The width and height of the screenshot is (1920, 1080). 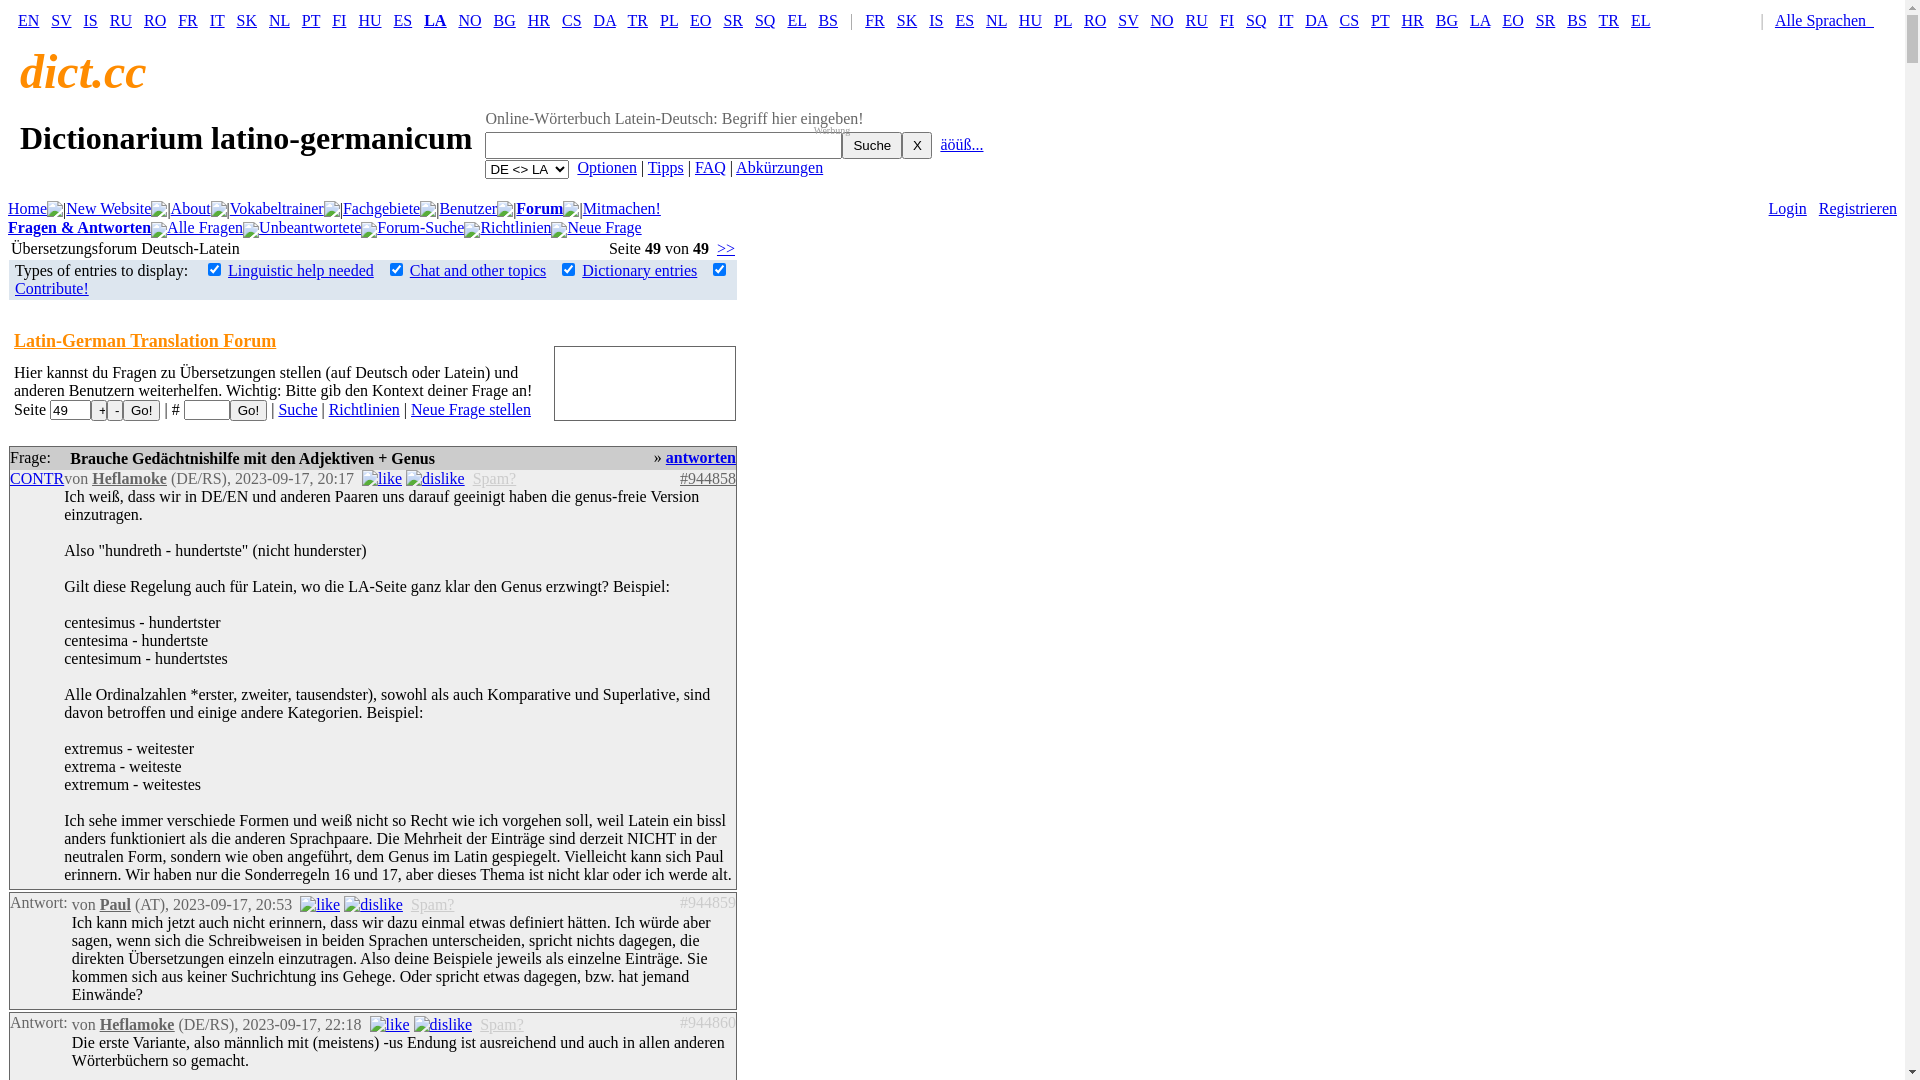 I want to click on Fachgebiete, so click(x=382, y=208).